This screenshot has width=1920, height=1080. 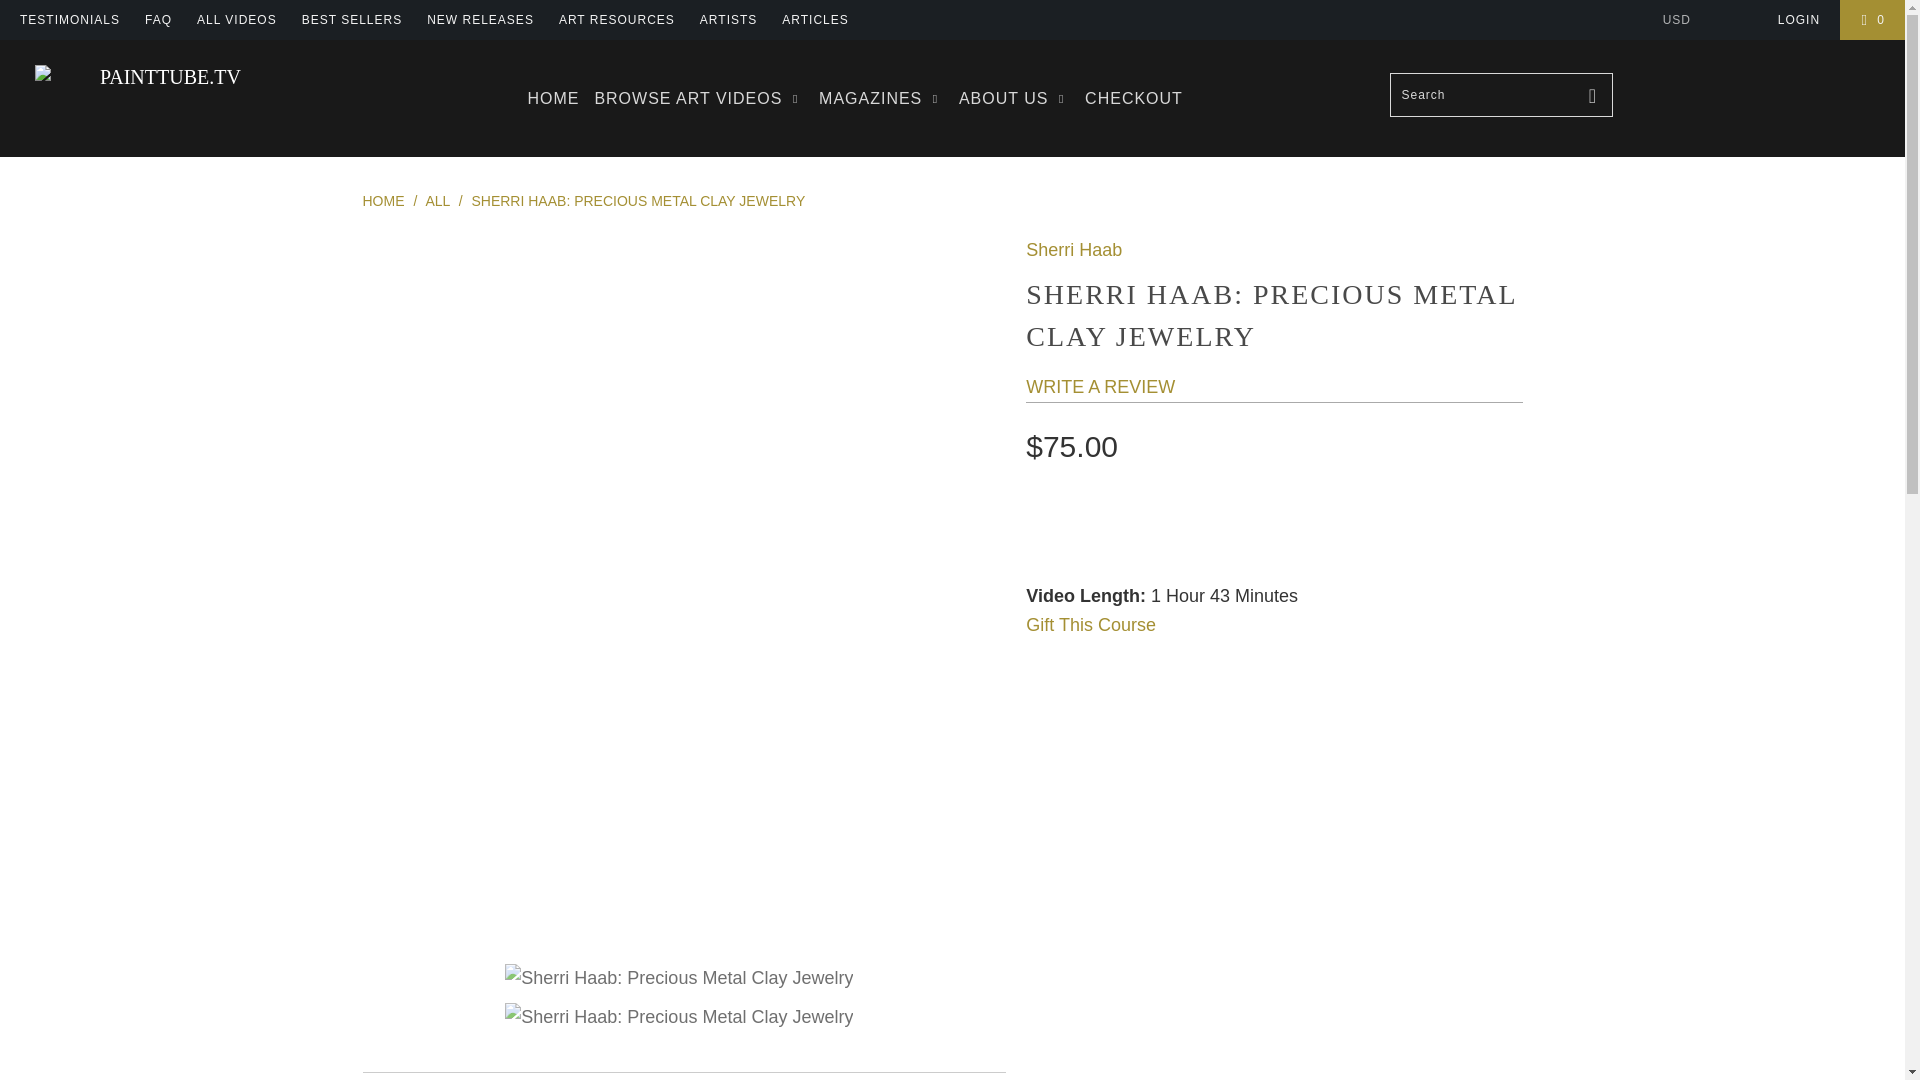 I want to click on ARTICLES, so click(x=814, y=20).